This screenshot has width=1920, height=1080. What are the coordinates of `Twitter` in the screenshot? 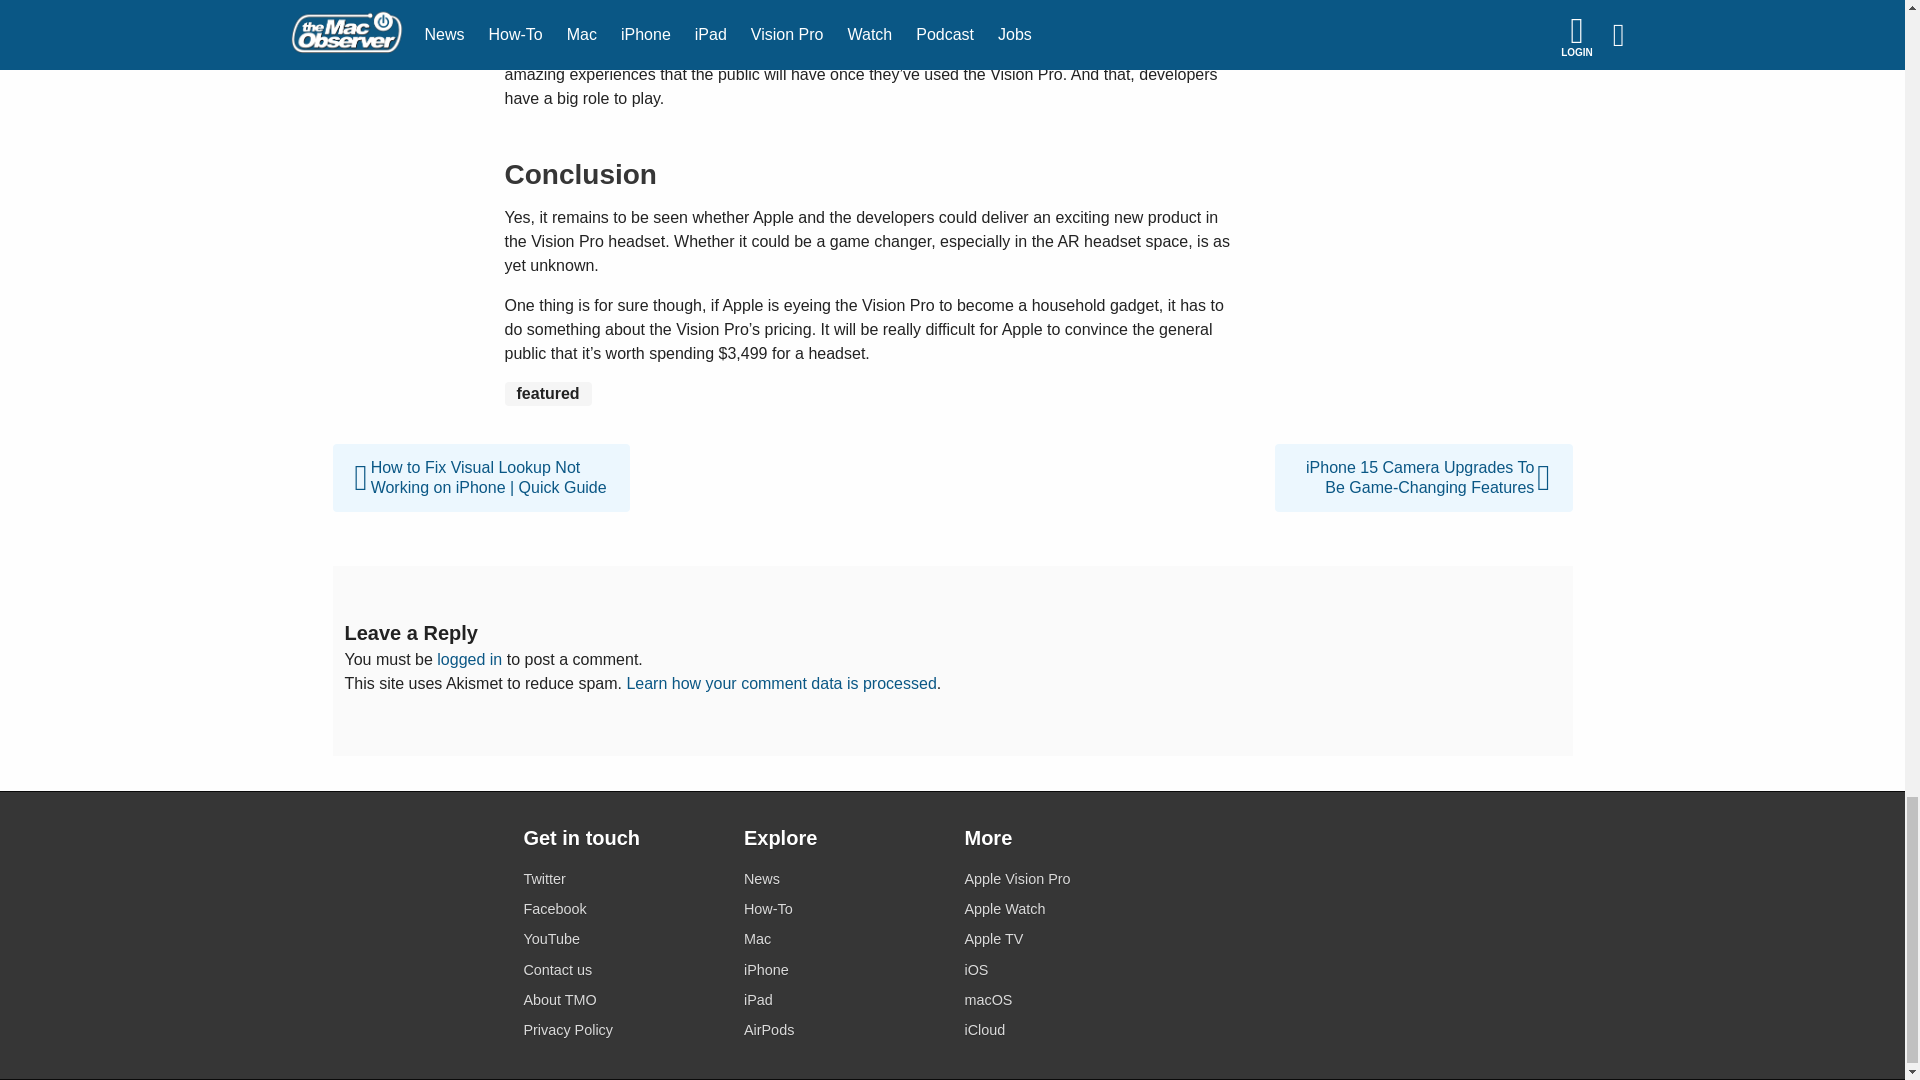 It's located at (621, 880).